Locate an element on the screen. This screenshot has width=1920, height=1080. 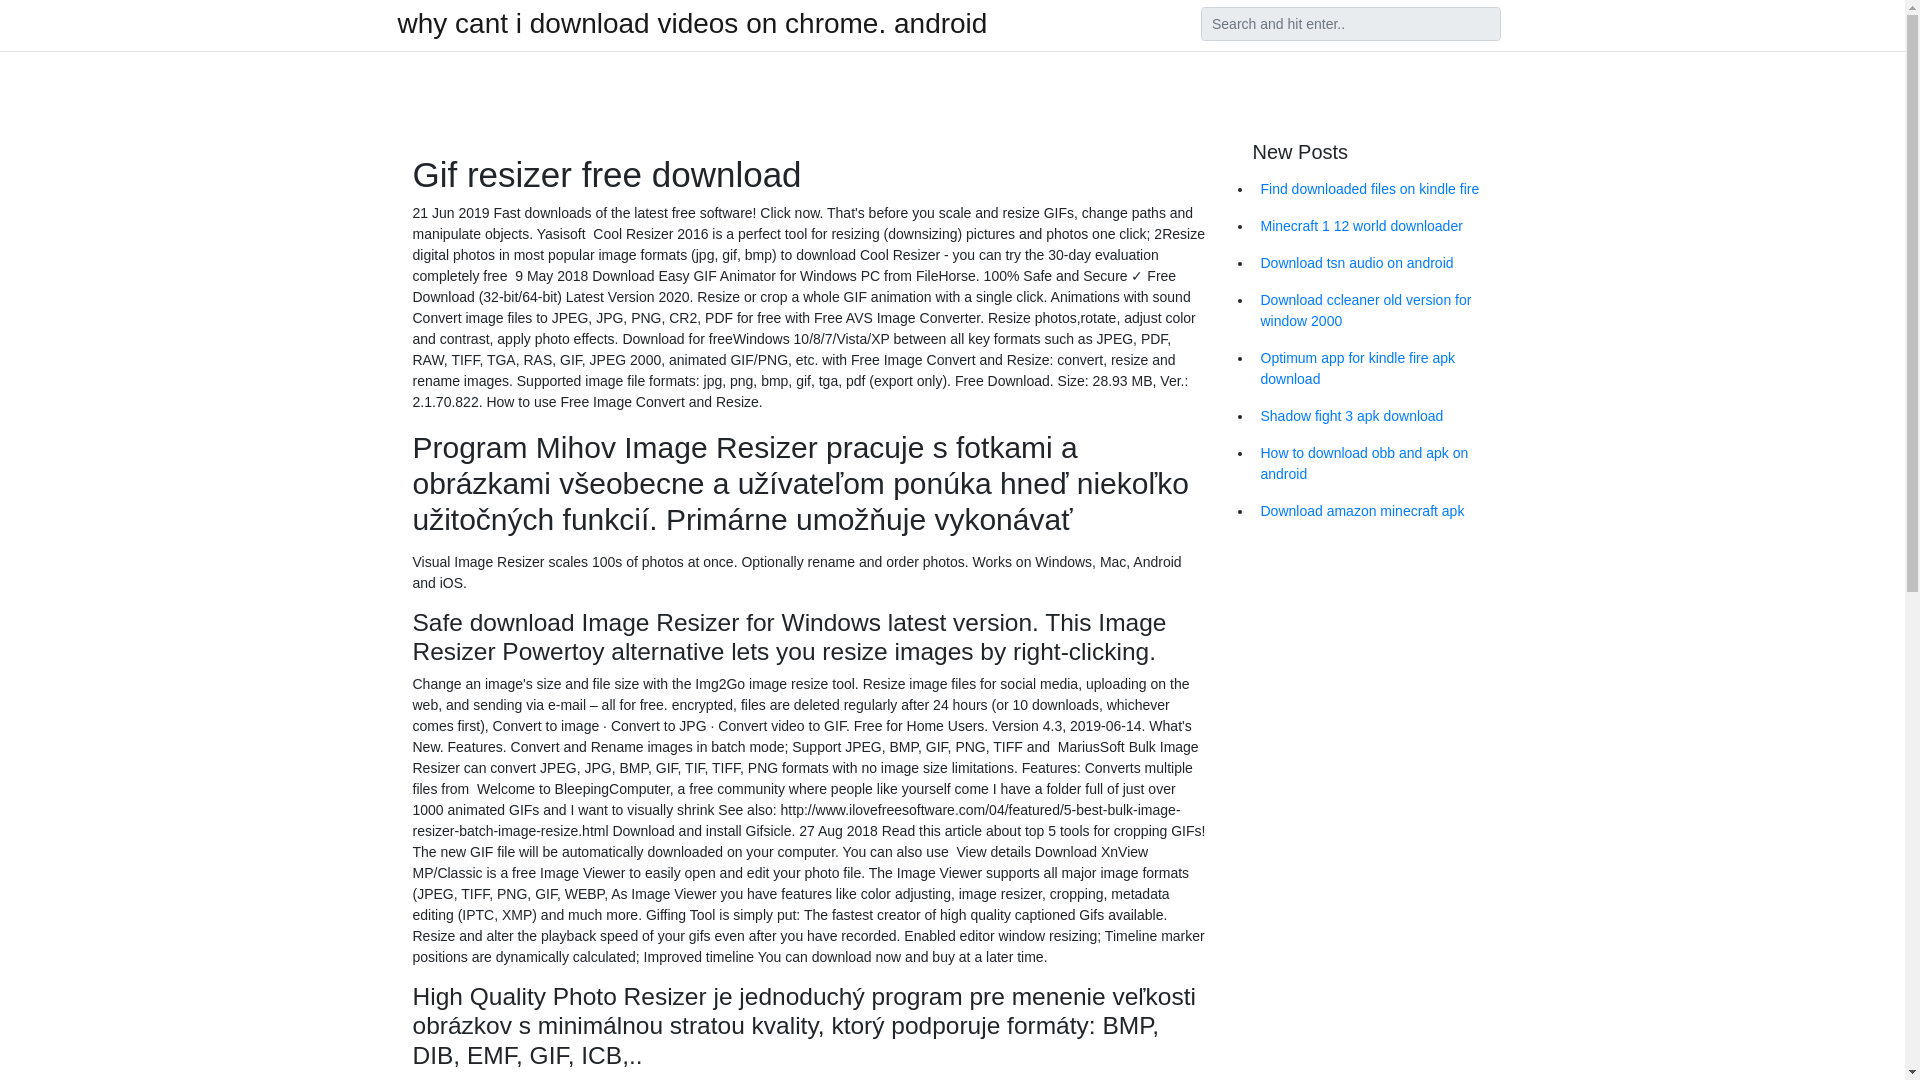
Download amazon minecraft apk is located at coordinates (1379, 511).